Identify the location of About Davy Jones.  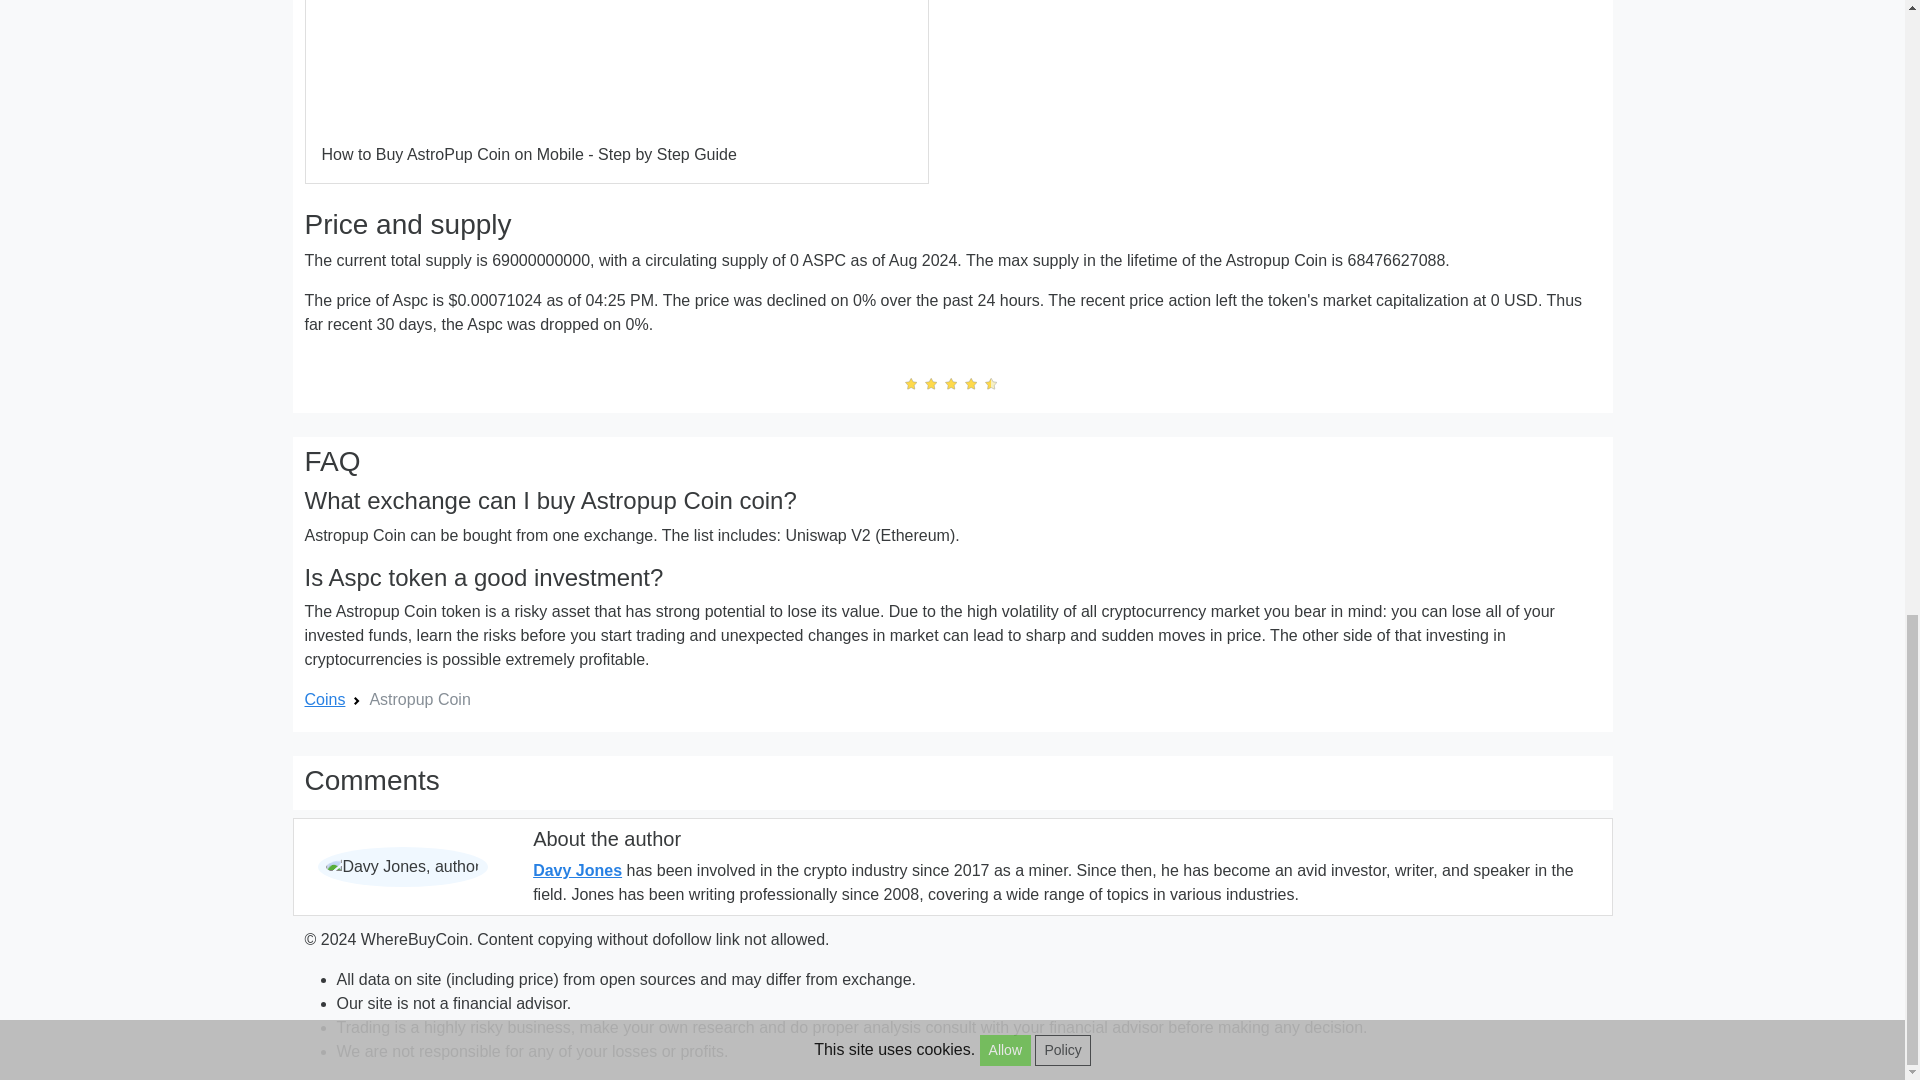
(578, 870).